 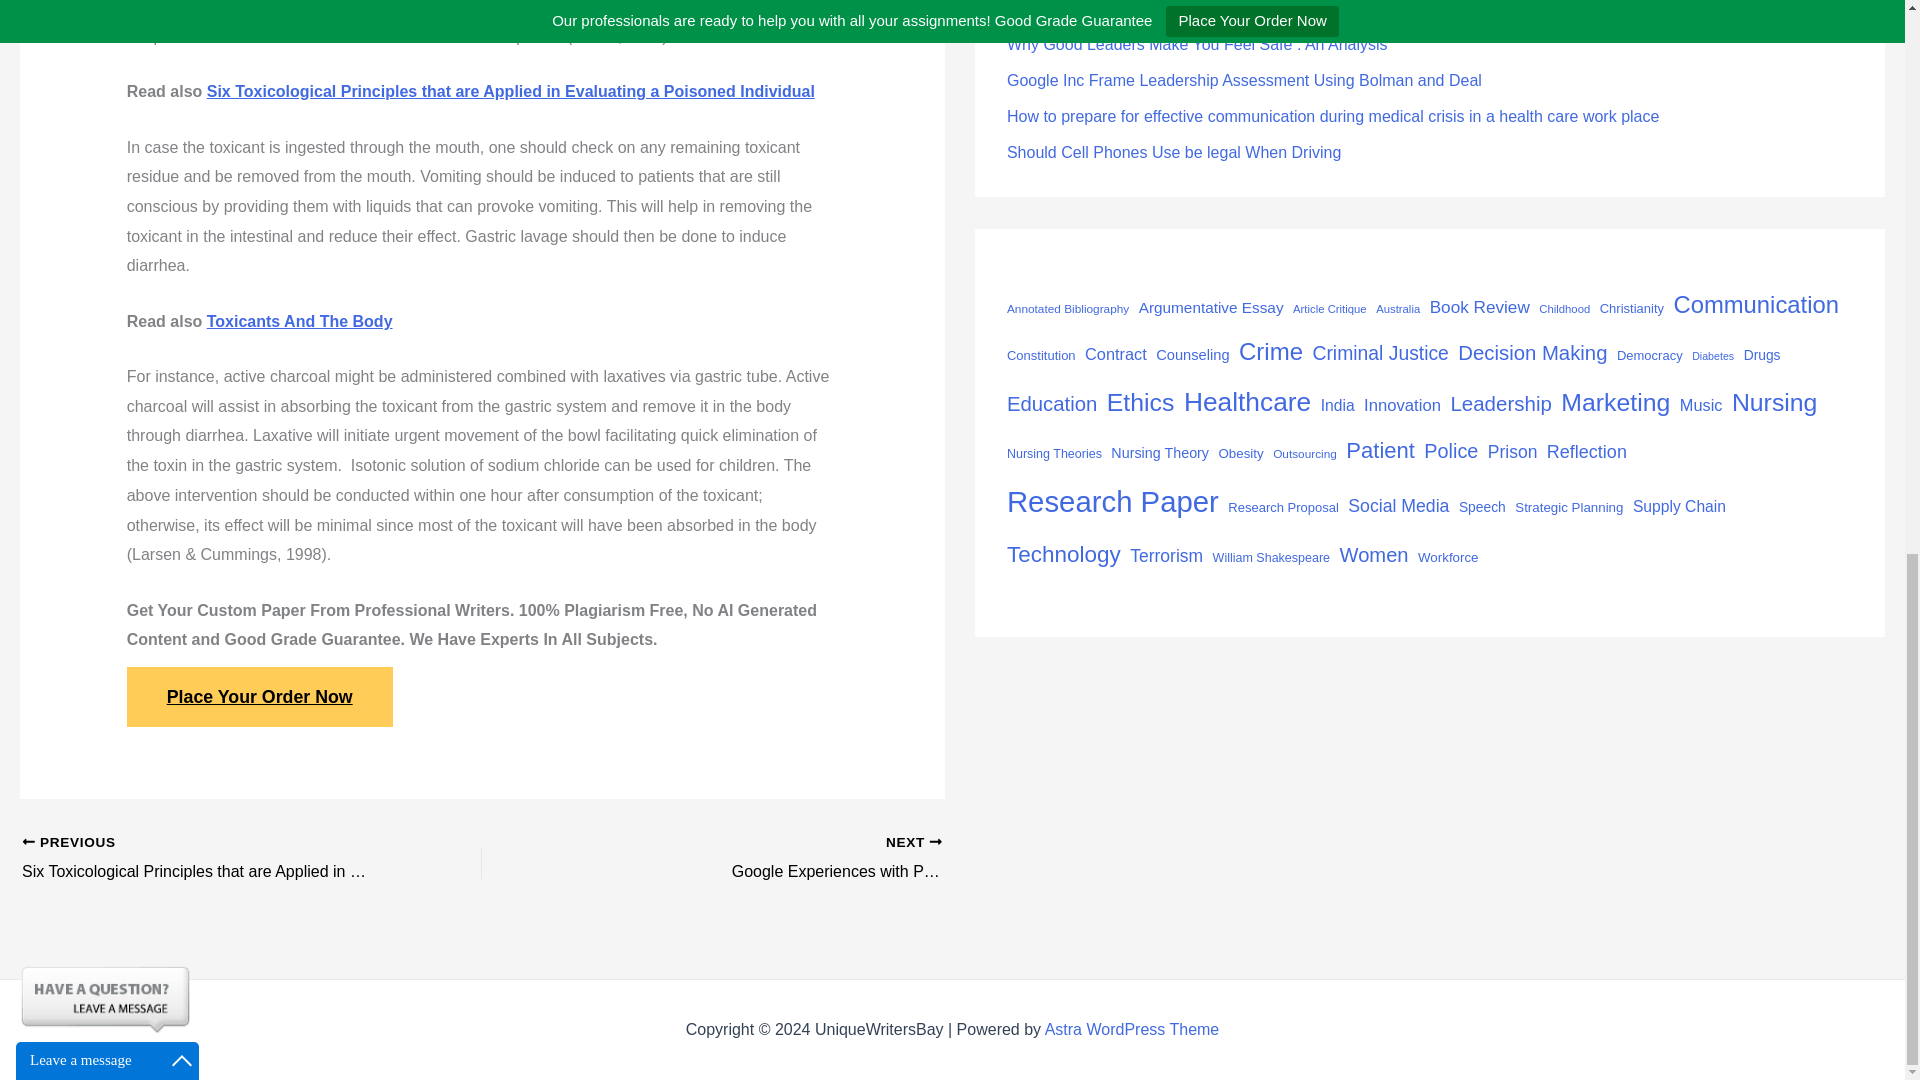 I want to click on Contract, so click(x=827, y=858).